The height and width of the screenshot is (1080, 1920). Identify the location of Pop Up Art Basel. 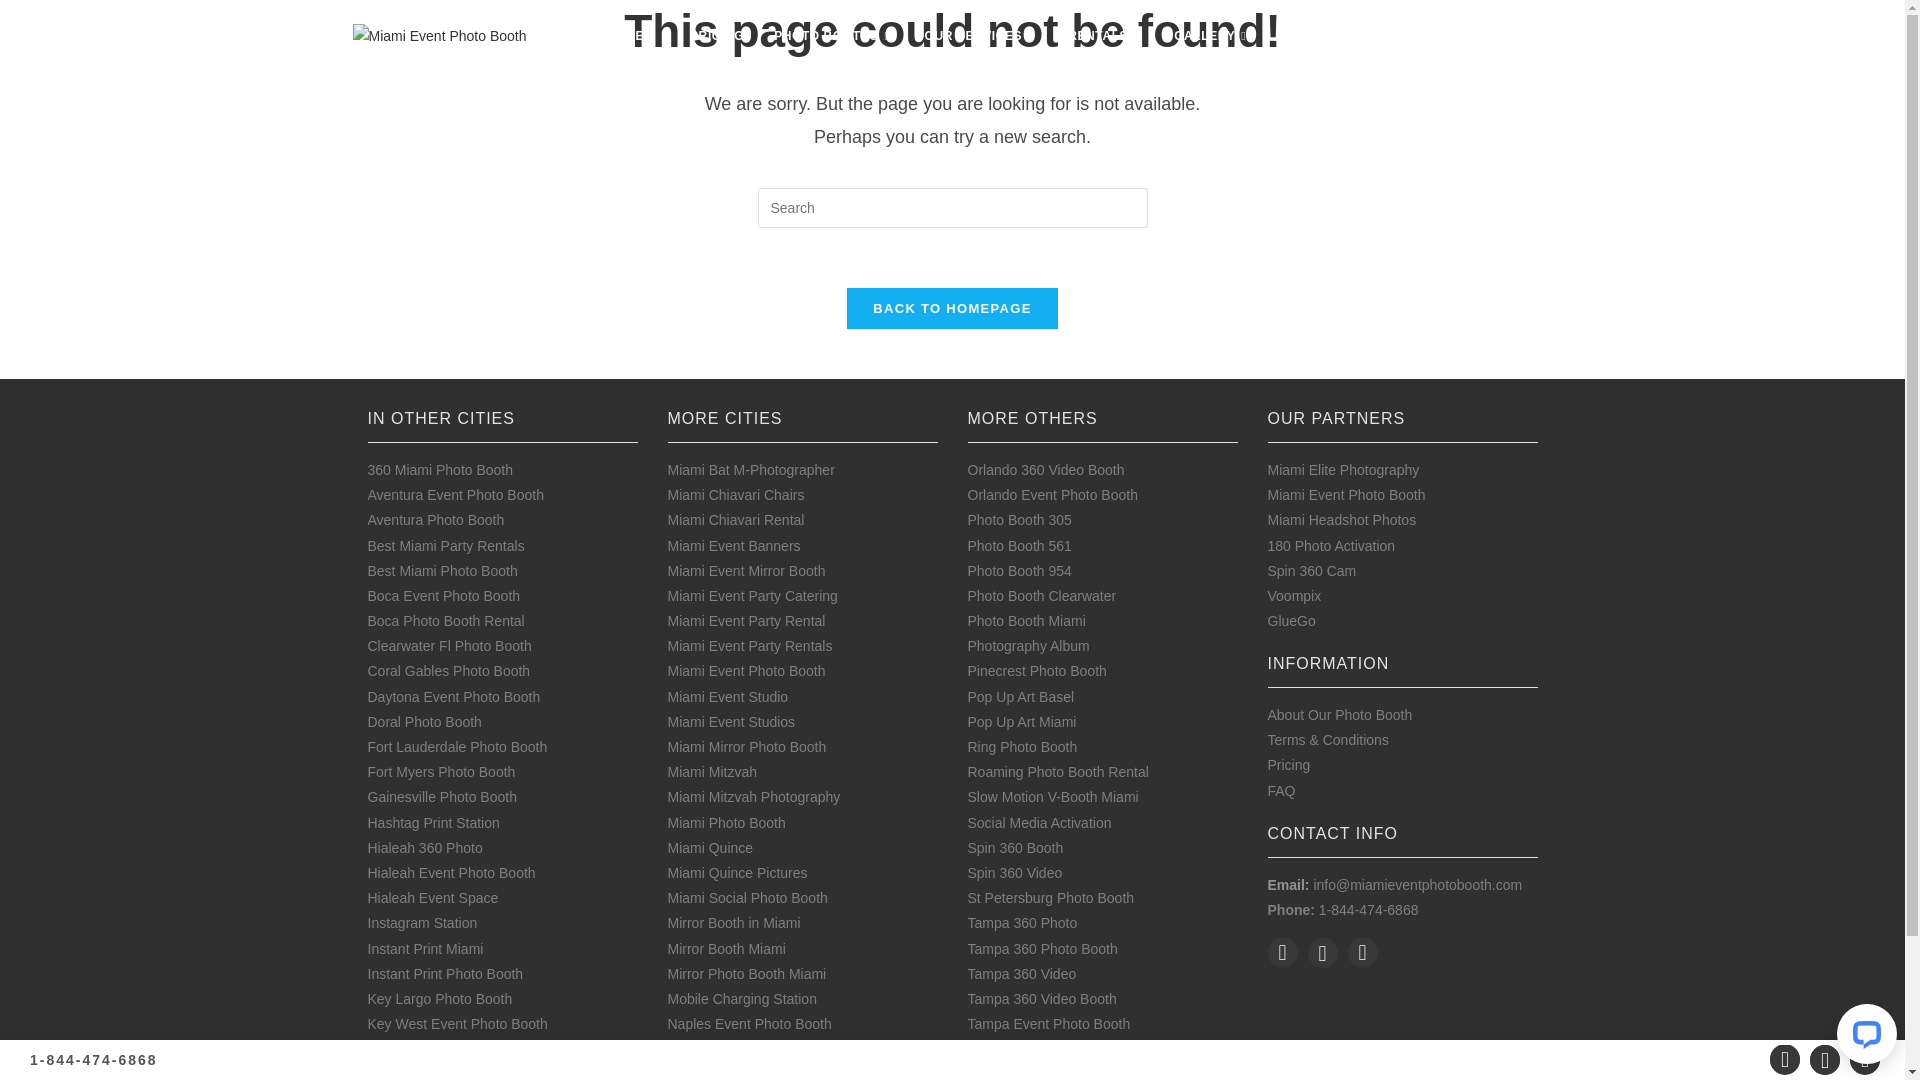
(1022, 697).